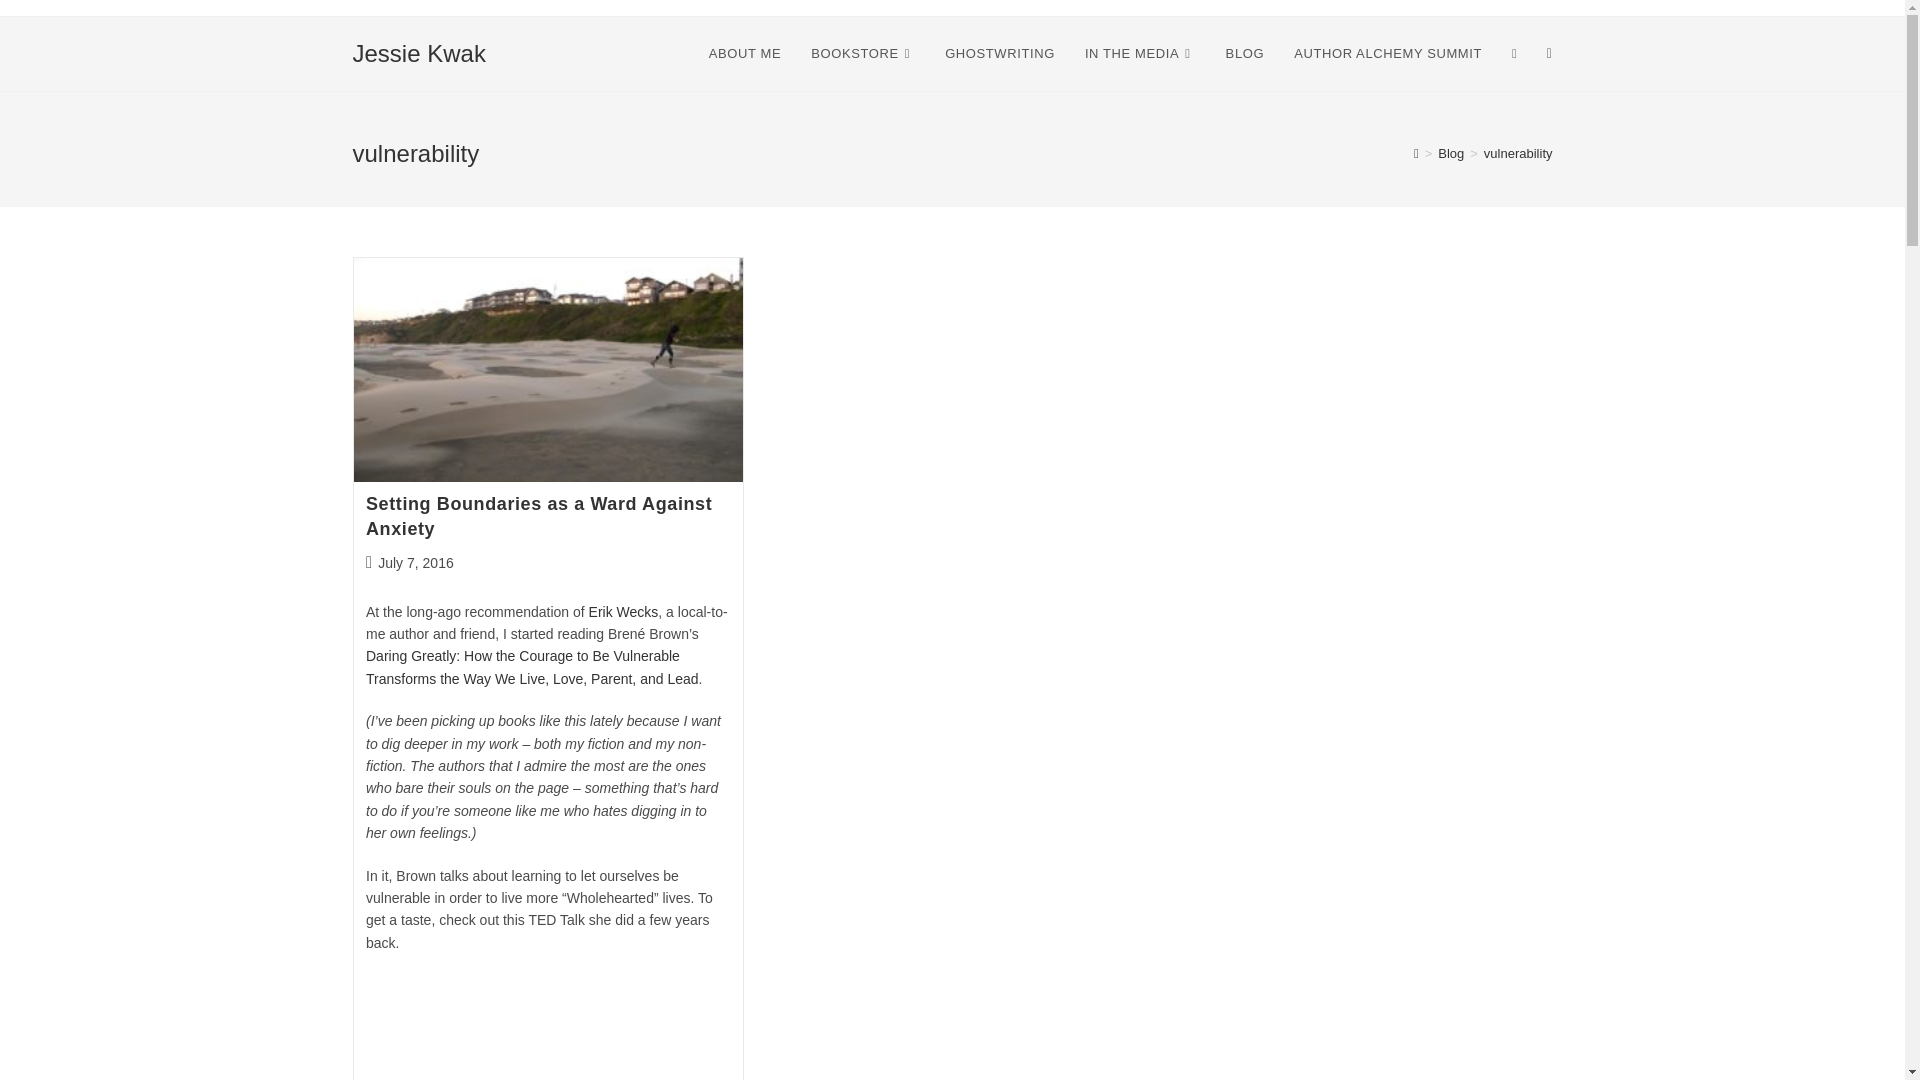  Describe the element at coordinates (862, 54) in the screenshot. I see `BOOKSTORE` at that location.